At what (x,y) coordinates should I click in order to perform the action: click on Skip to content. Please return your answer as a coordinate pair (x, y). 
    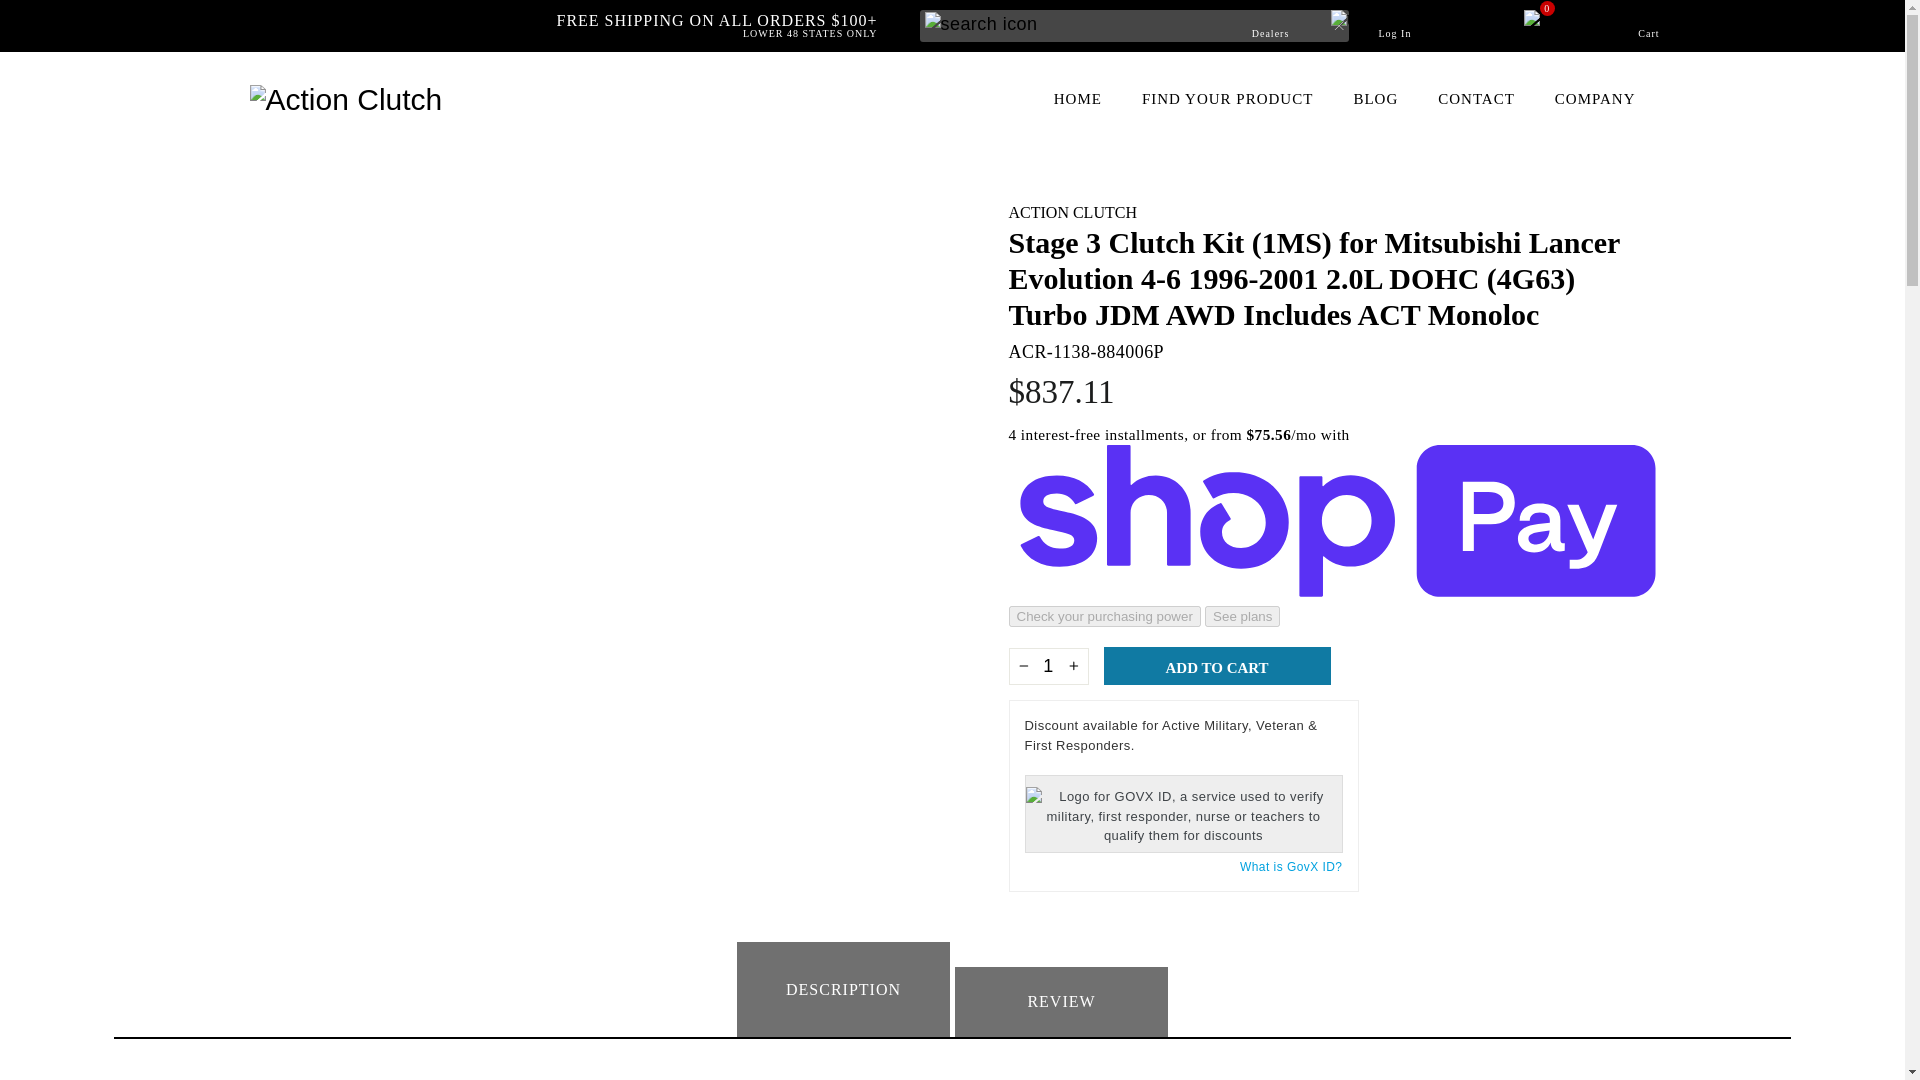
    Looking at the image, I should click on (1395, 25).